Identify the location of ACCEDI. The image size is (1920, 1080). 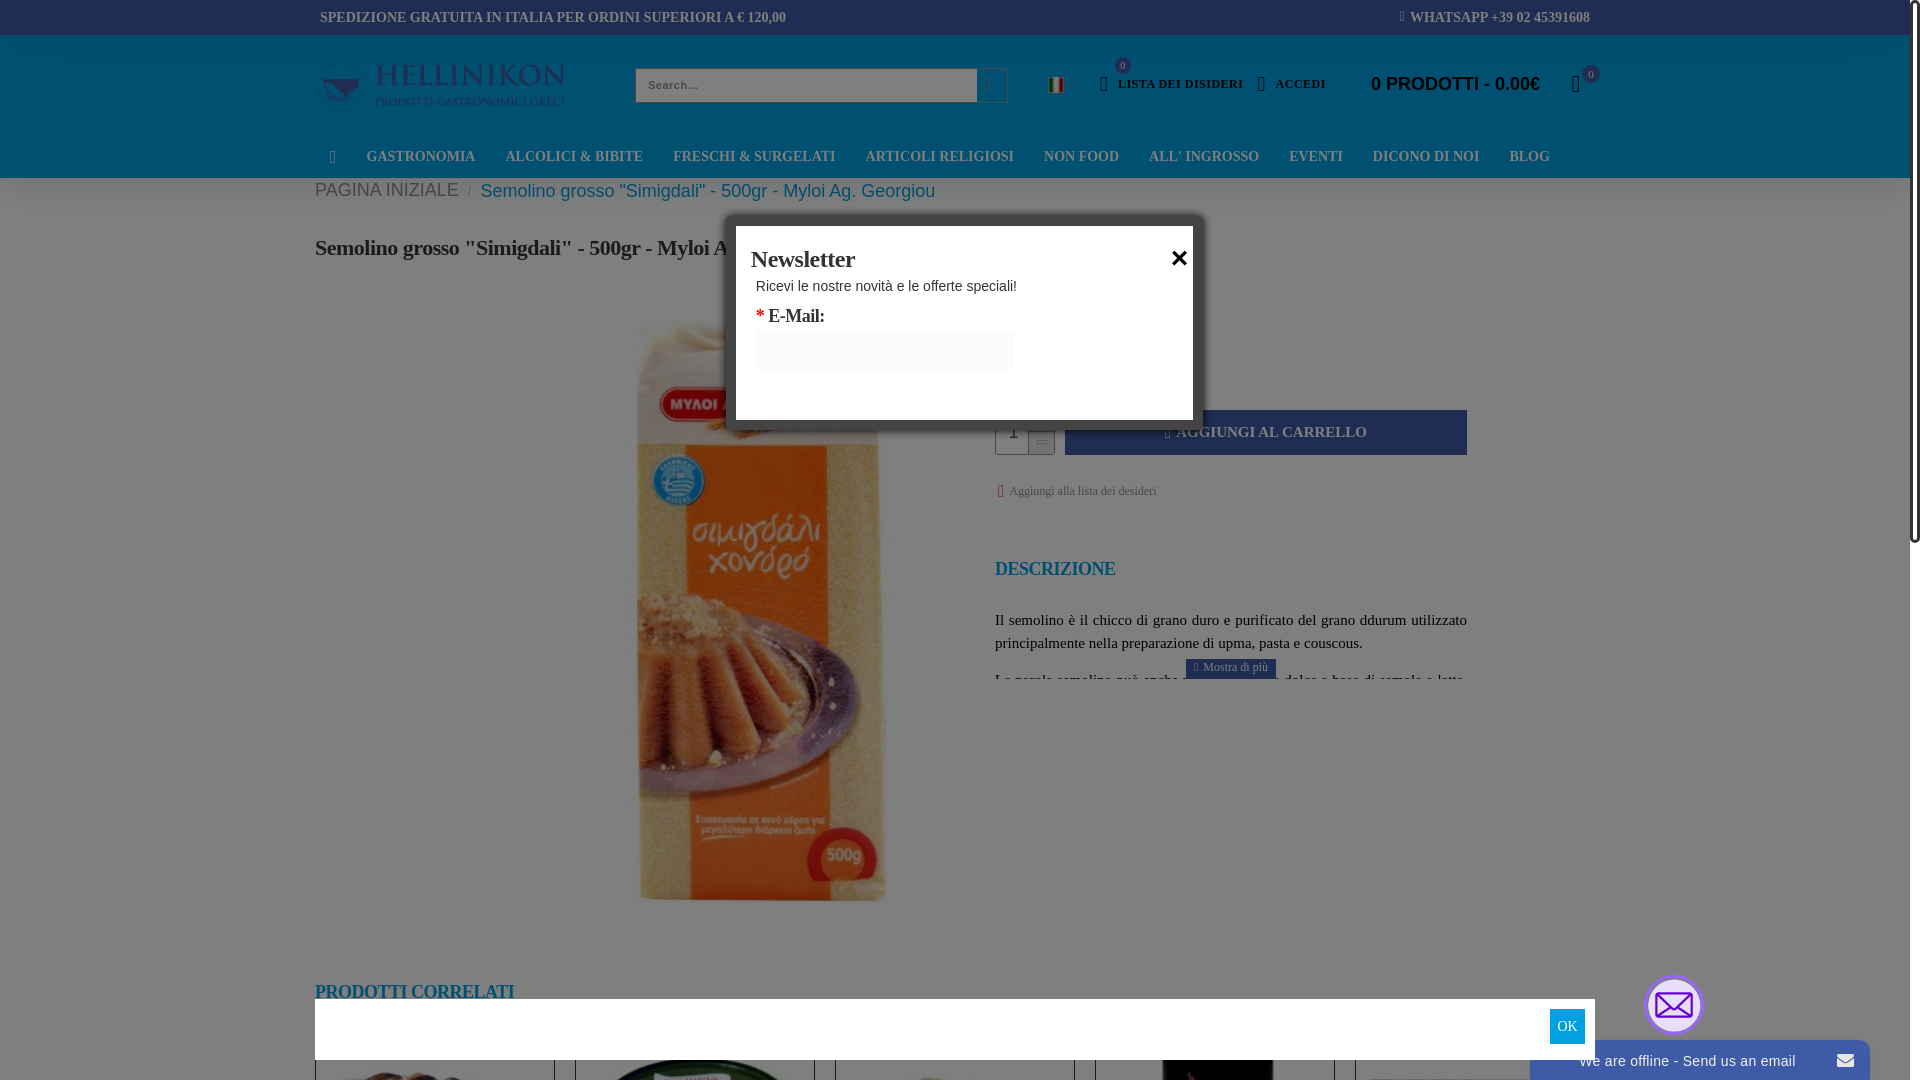
(1290, 84).